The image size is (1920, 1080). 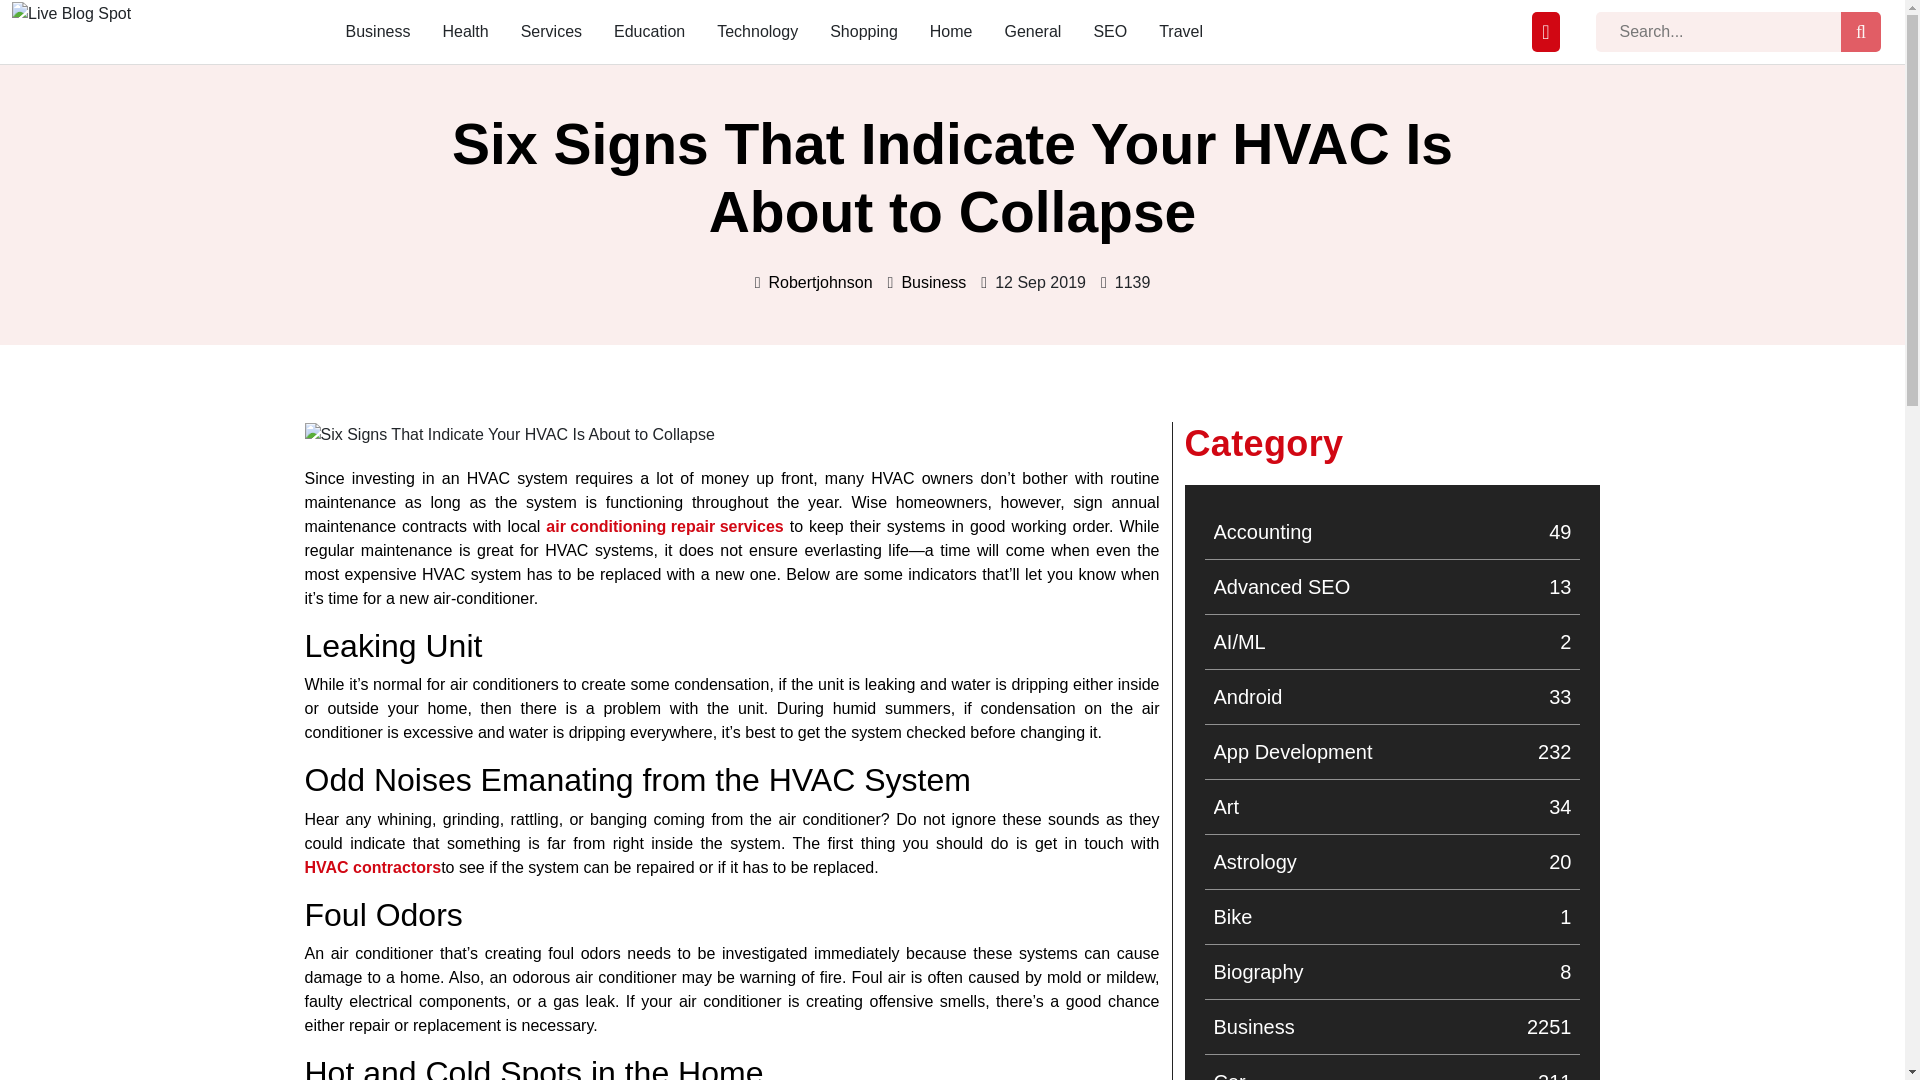 I want to click on Live Blog Spot, so click(x=70, y=40).